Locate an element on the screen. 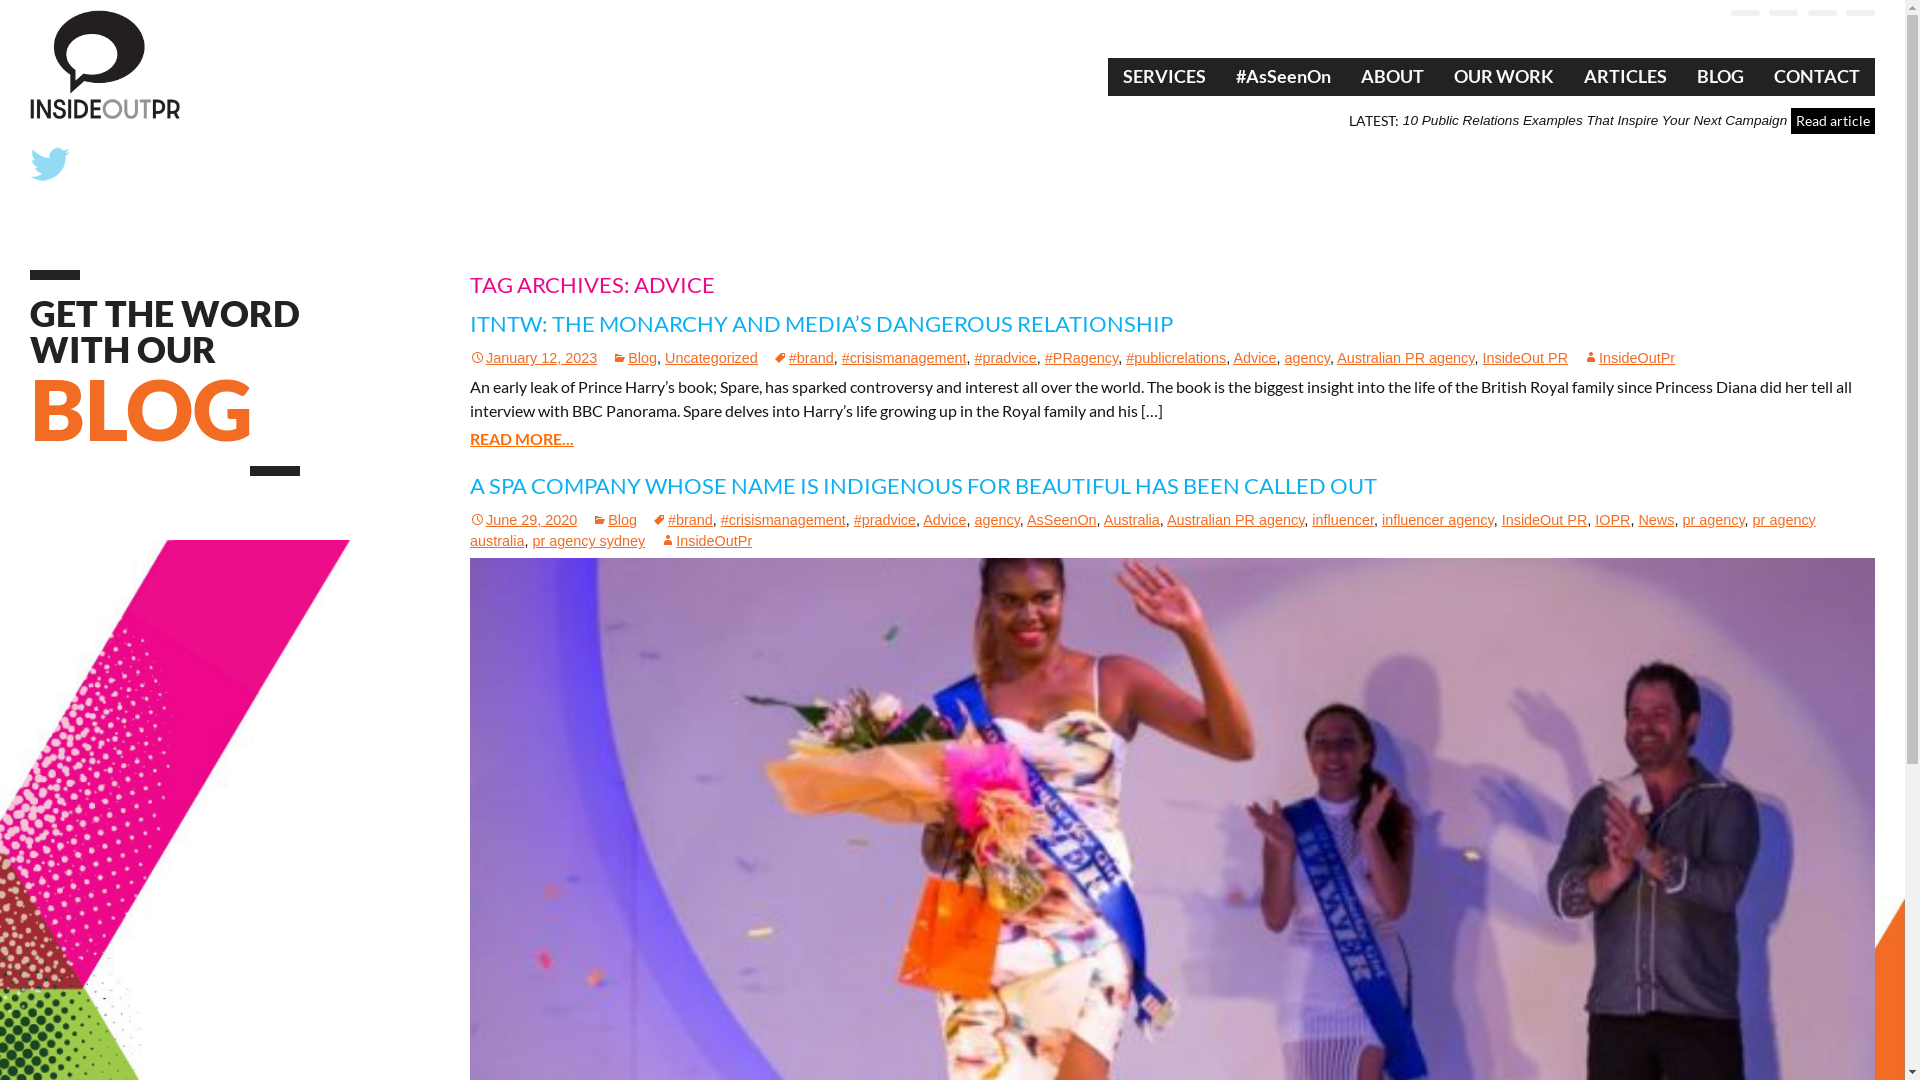 The width and height of the screenshot is (1920, 1080). Uncategorized is located at coordinates (712, 358).